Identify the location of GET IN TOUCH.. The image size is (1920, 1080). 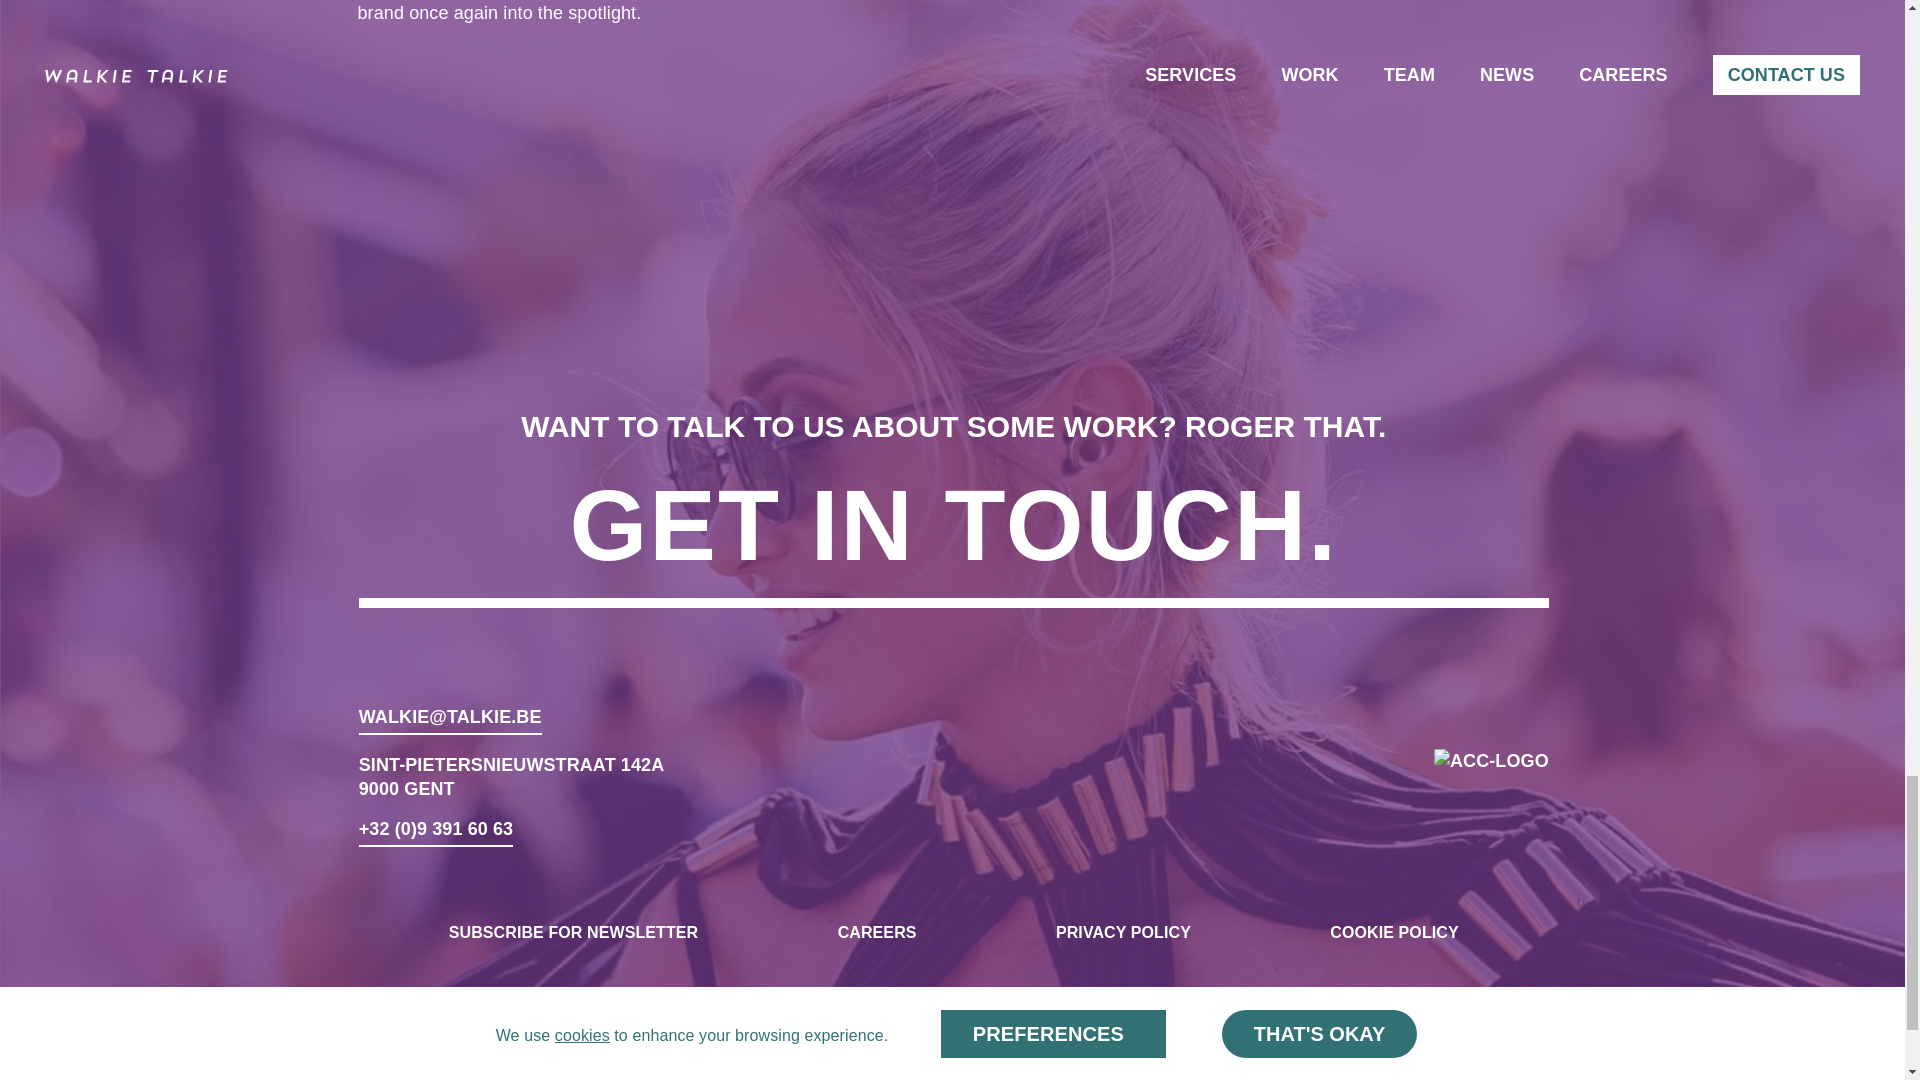
(954, 536).